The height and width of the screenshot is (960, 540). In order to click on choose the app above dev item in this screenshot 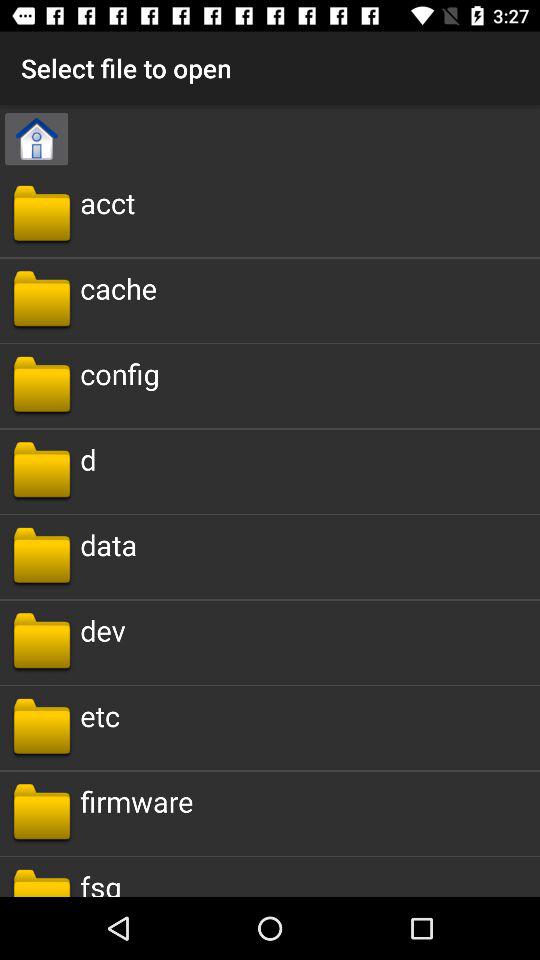, I will do `click(108, 544)`.